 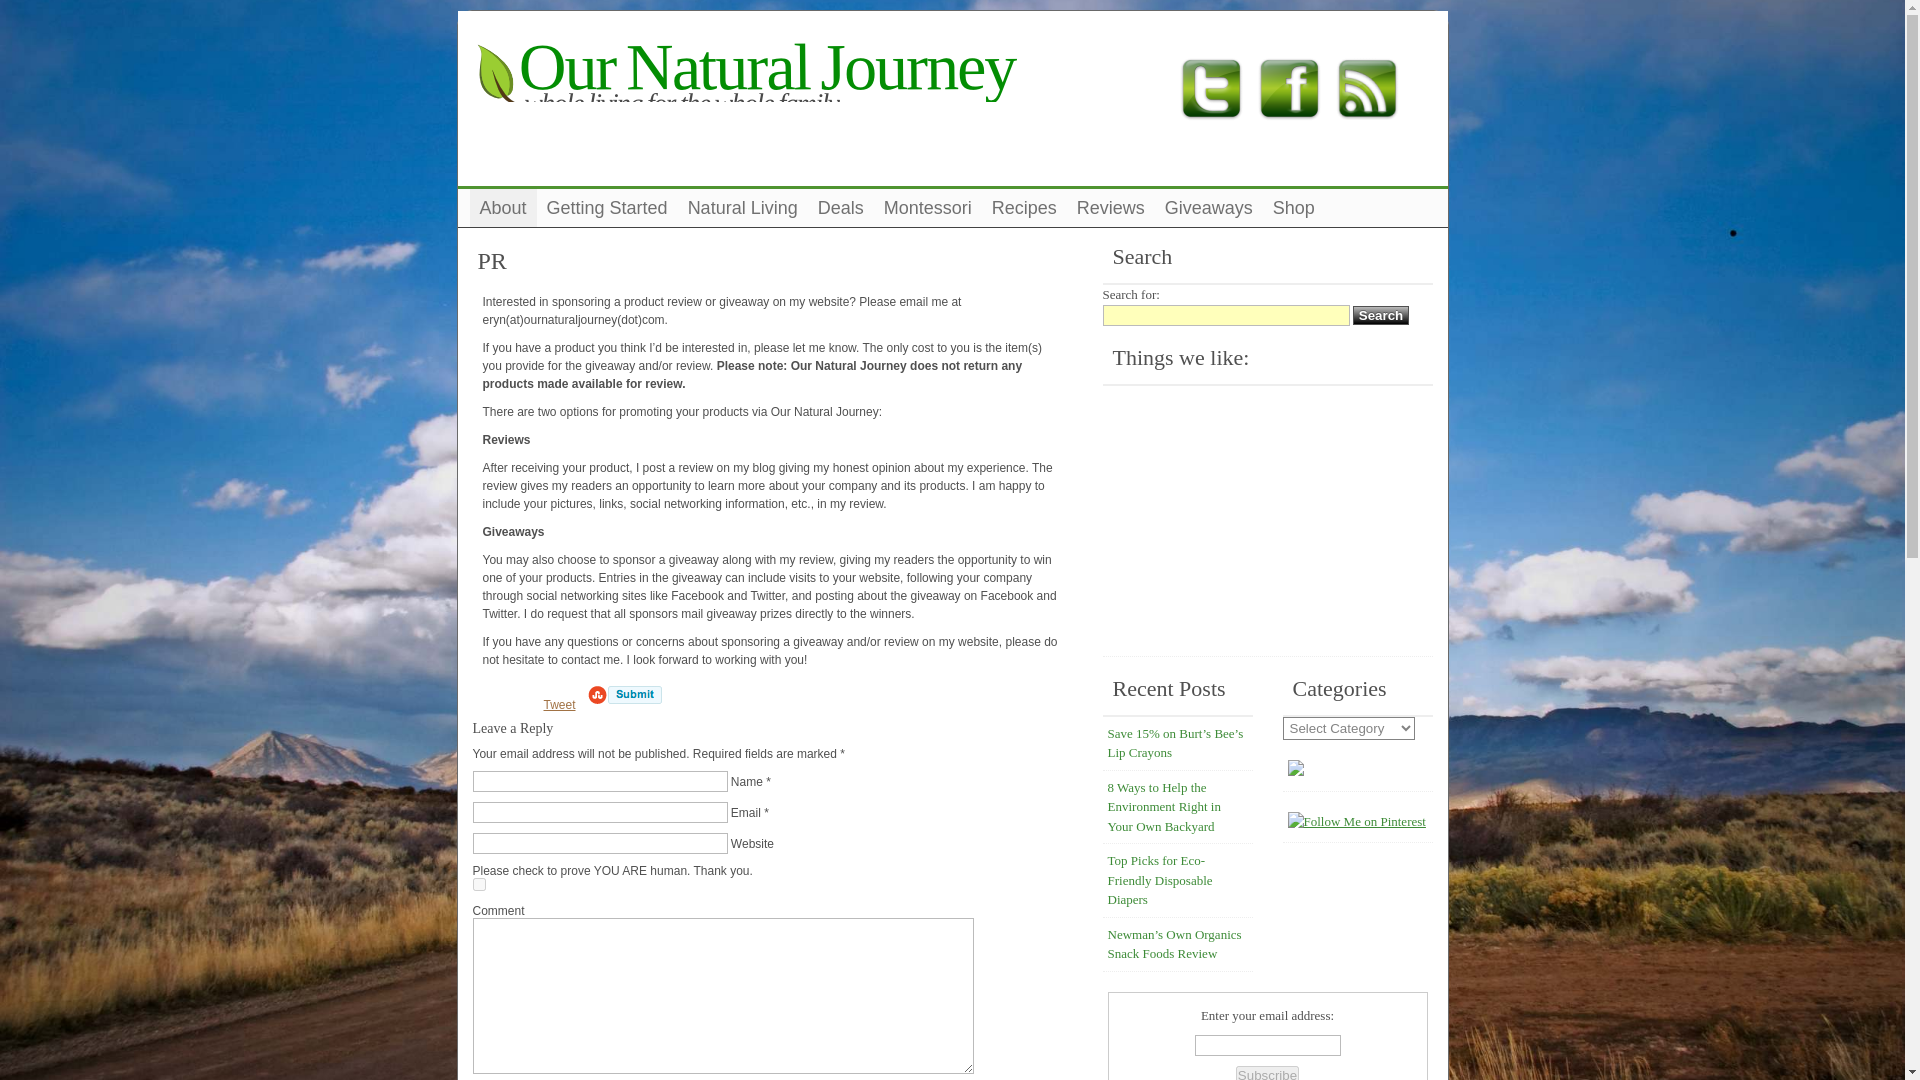 I want to click on Recipes, so click(x=1024, y=208).